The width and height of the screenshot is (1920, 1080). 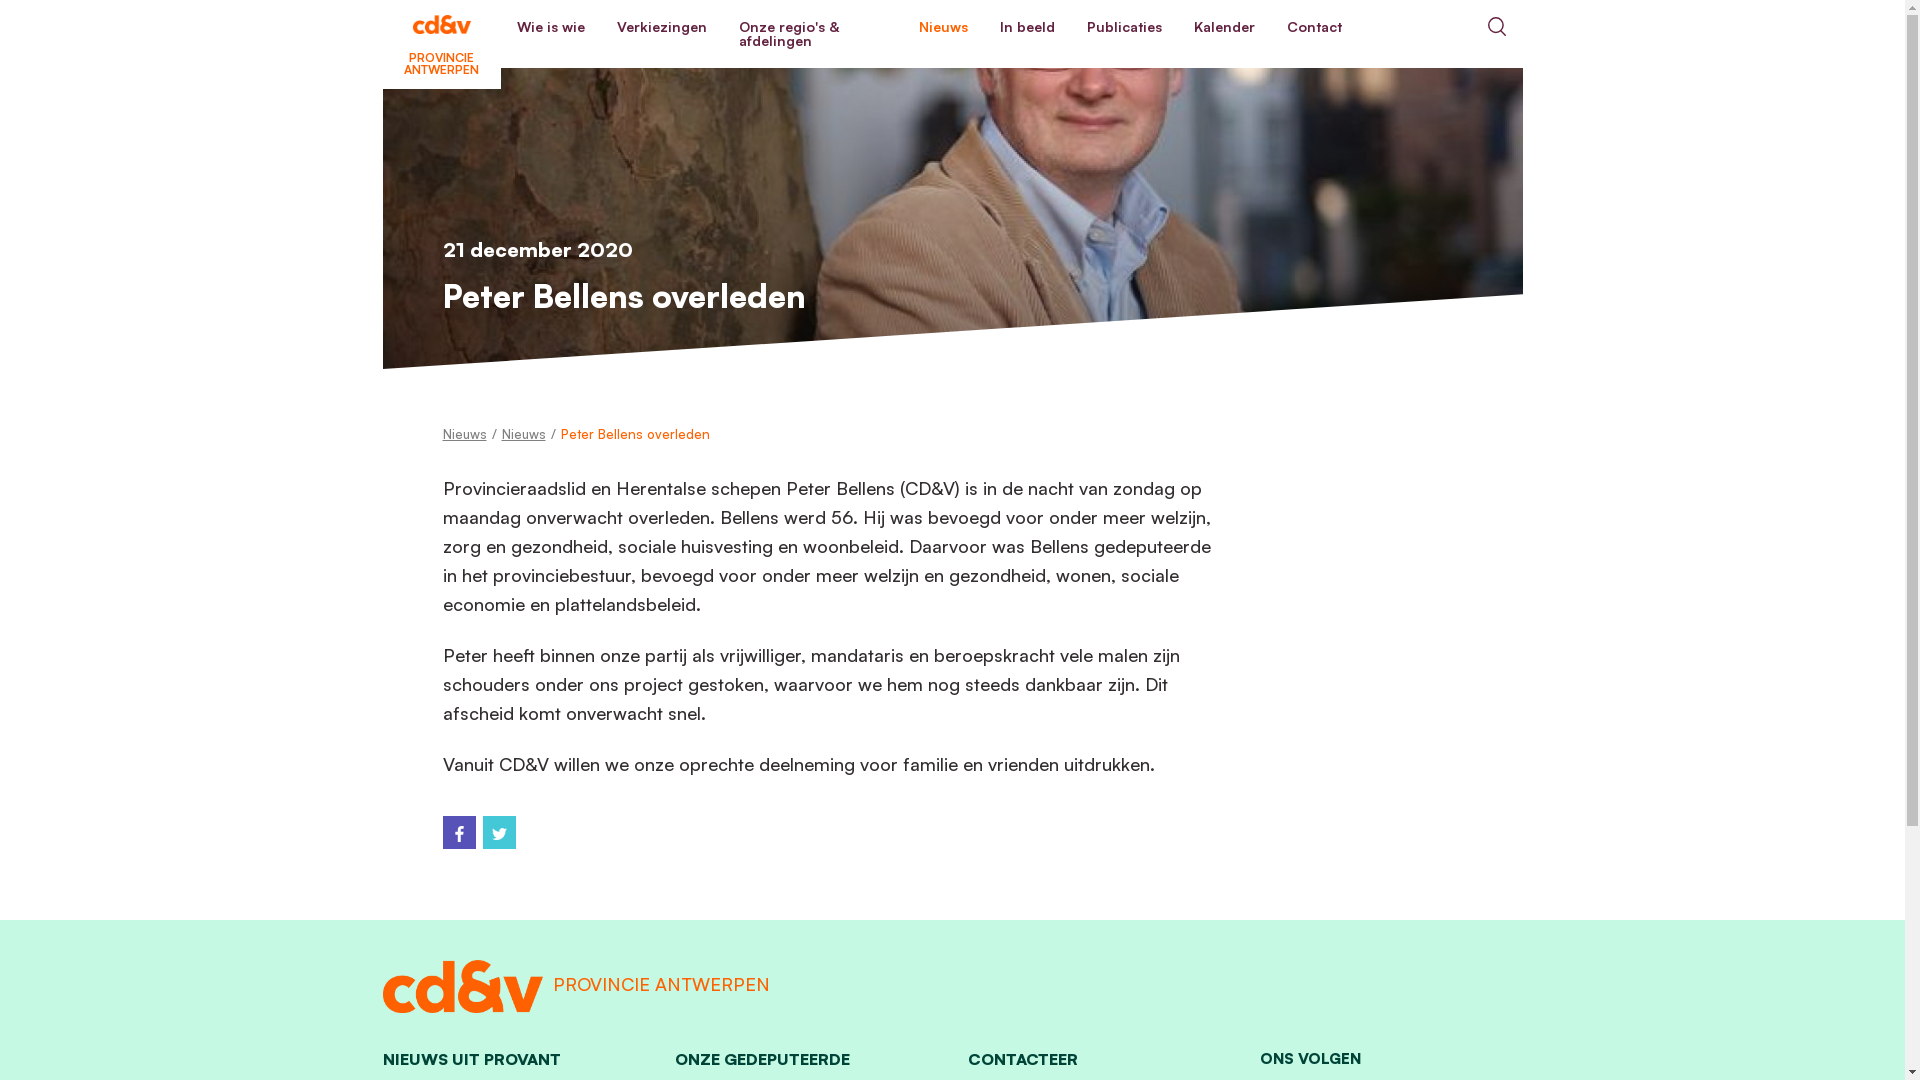 What do you see at coordinates (1124, 27) in the screenshot?
I see `Publicaties` at bounding box center [1124, 27].